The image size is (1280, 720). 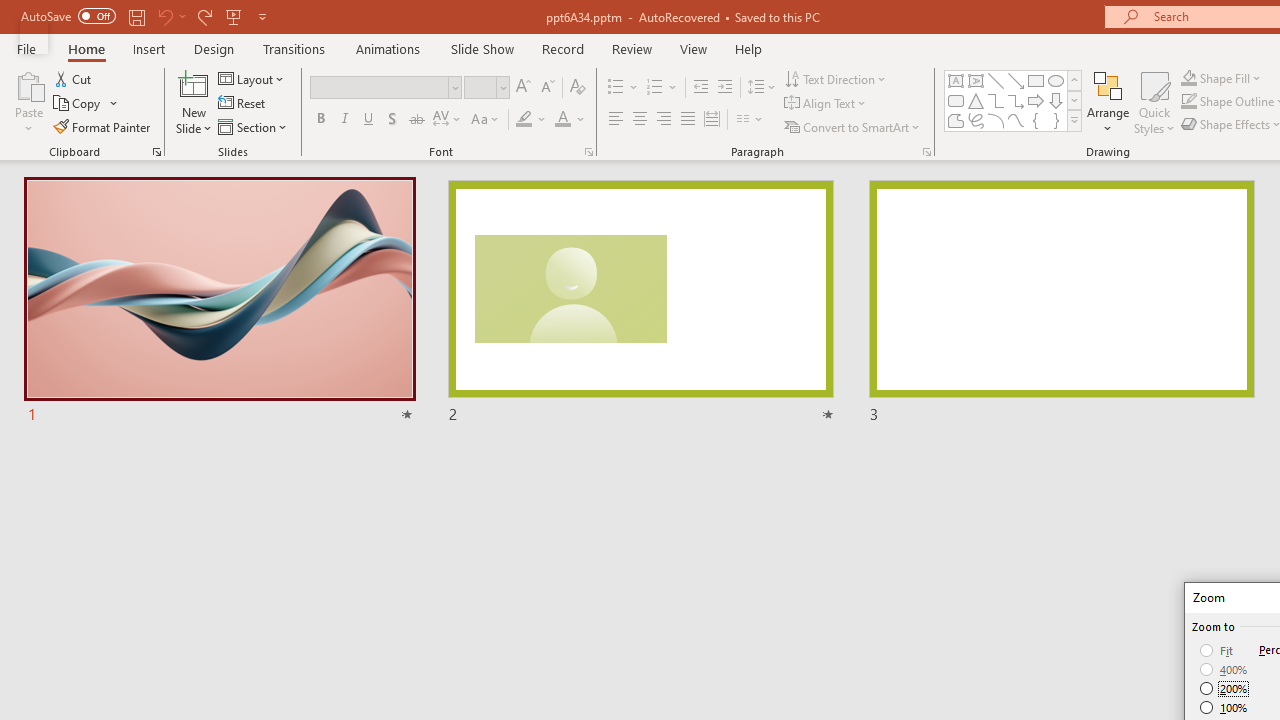 What do you see at coordinates (1056, 100) in the screenshot?
I see `Arrow: Down` at bounding box center [1056, 100].